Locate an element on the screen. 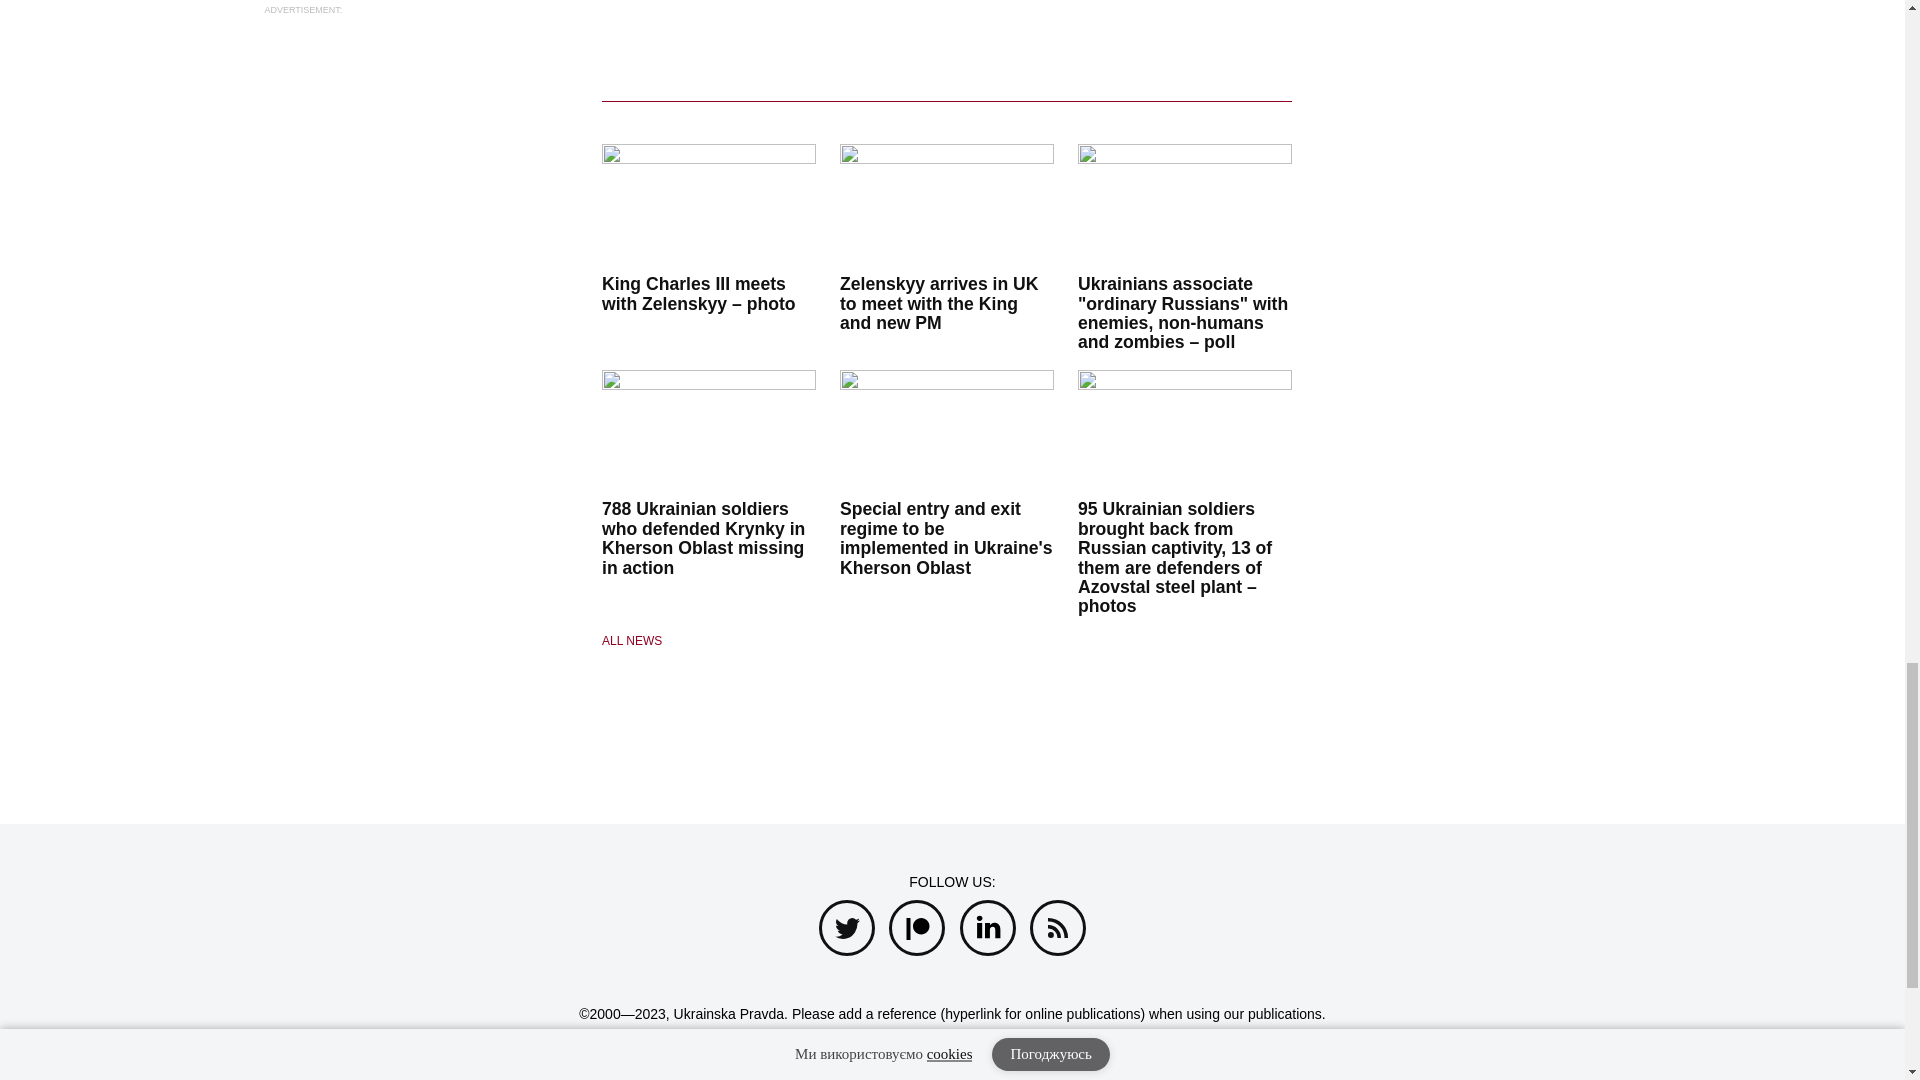 This screenshot has height=1080, width=1920. Zelenskyy arrives in UK to meet with the King and new PM is located at coordinates (939, 303).